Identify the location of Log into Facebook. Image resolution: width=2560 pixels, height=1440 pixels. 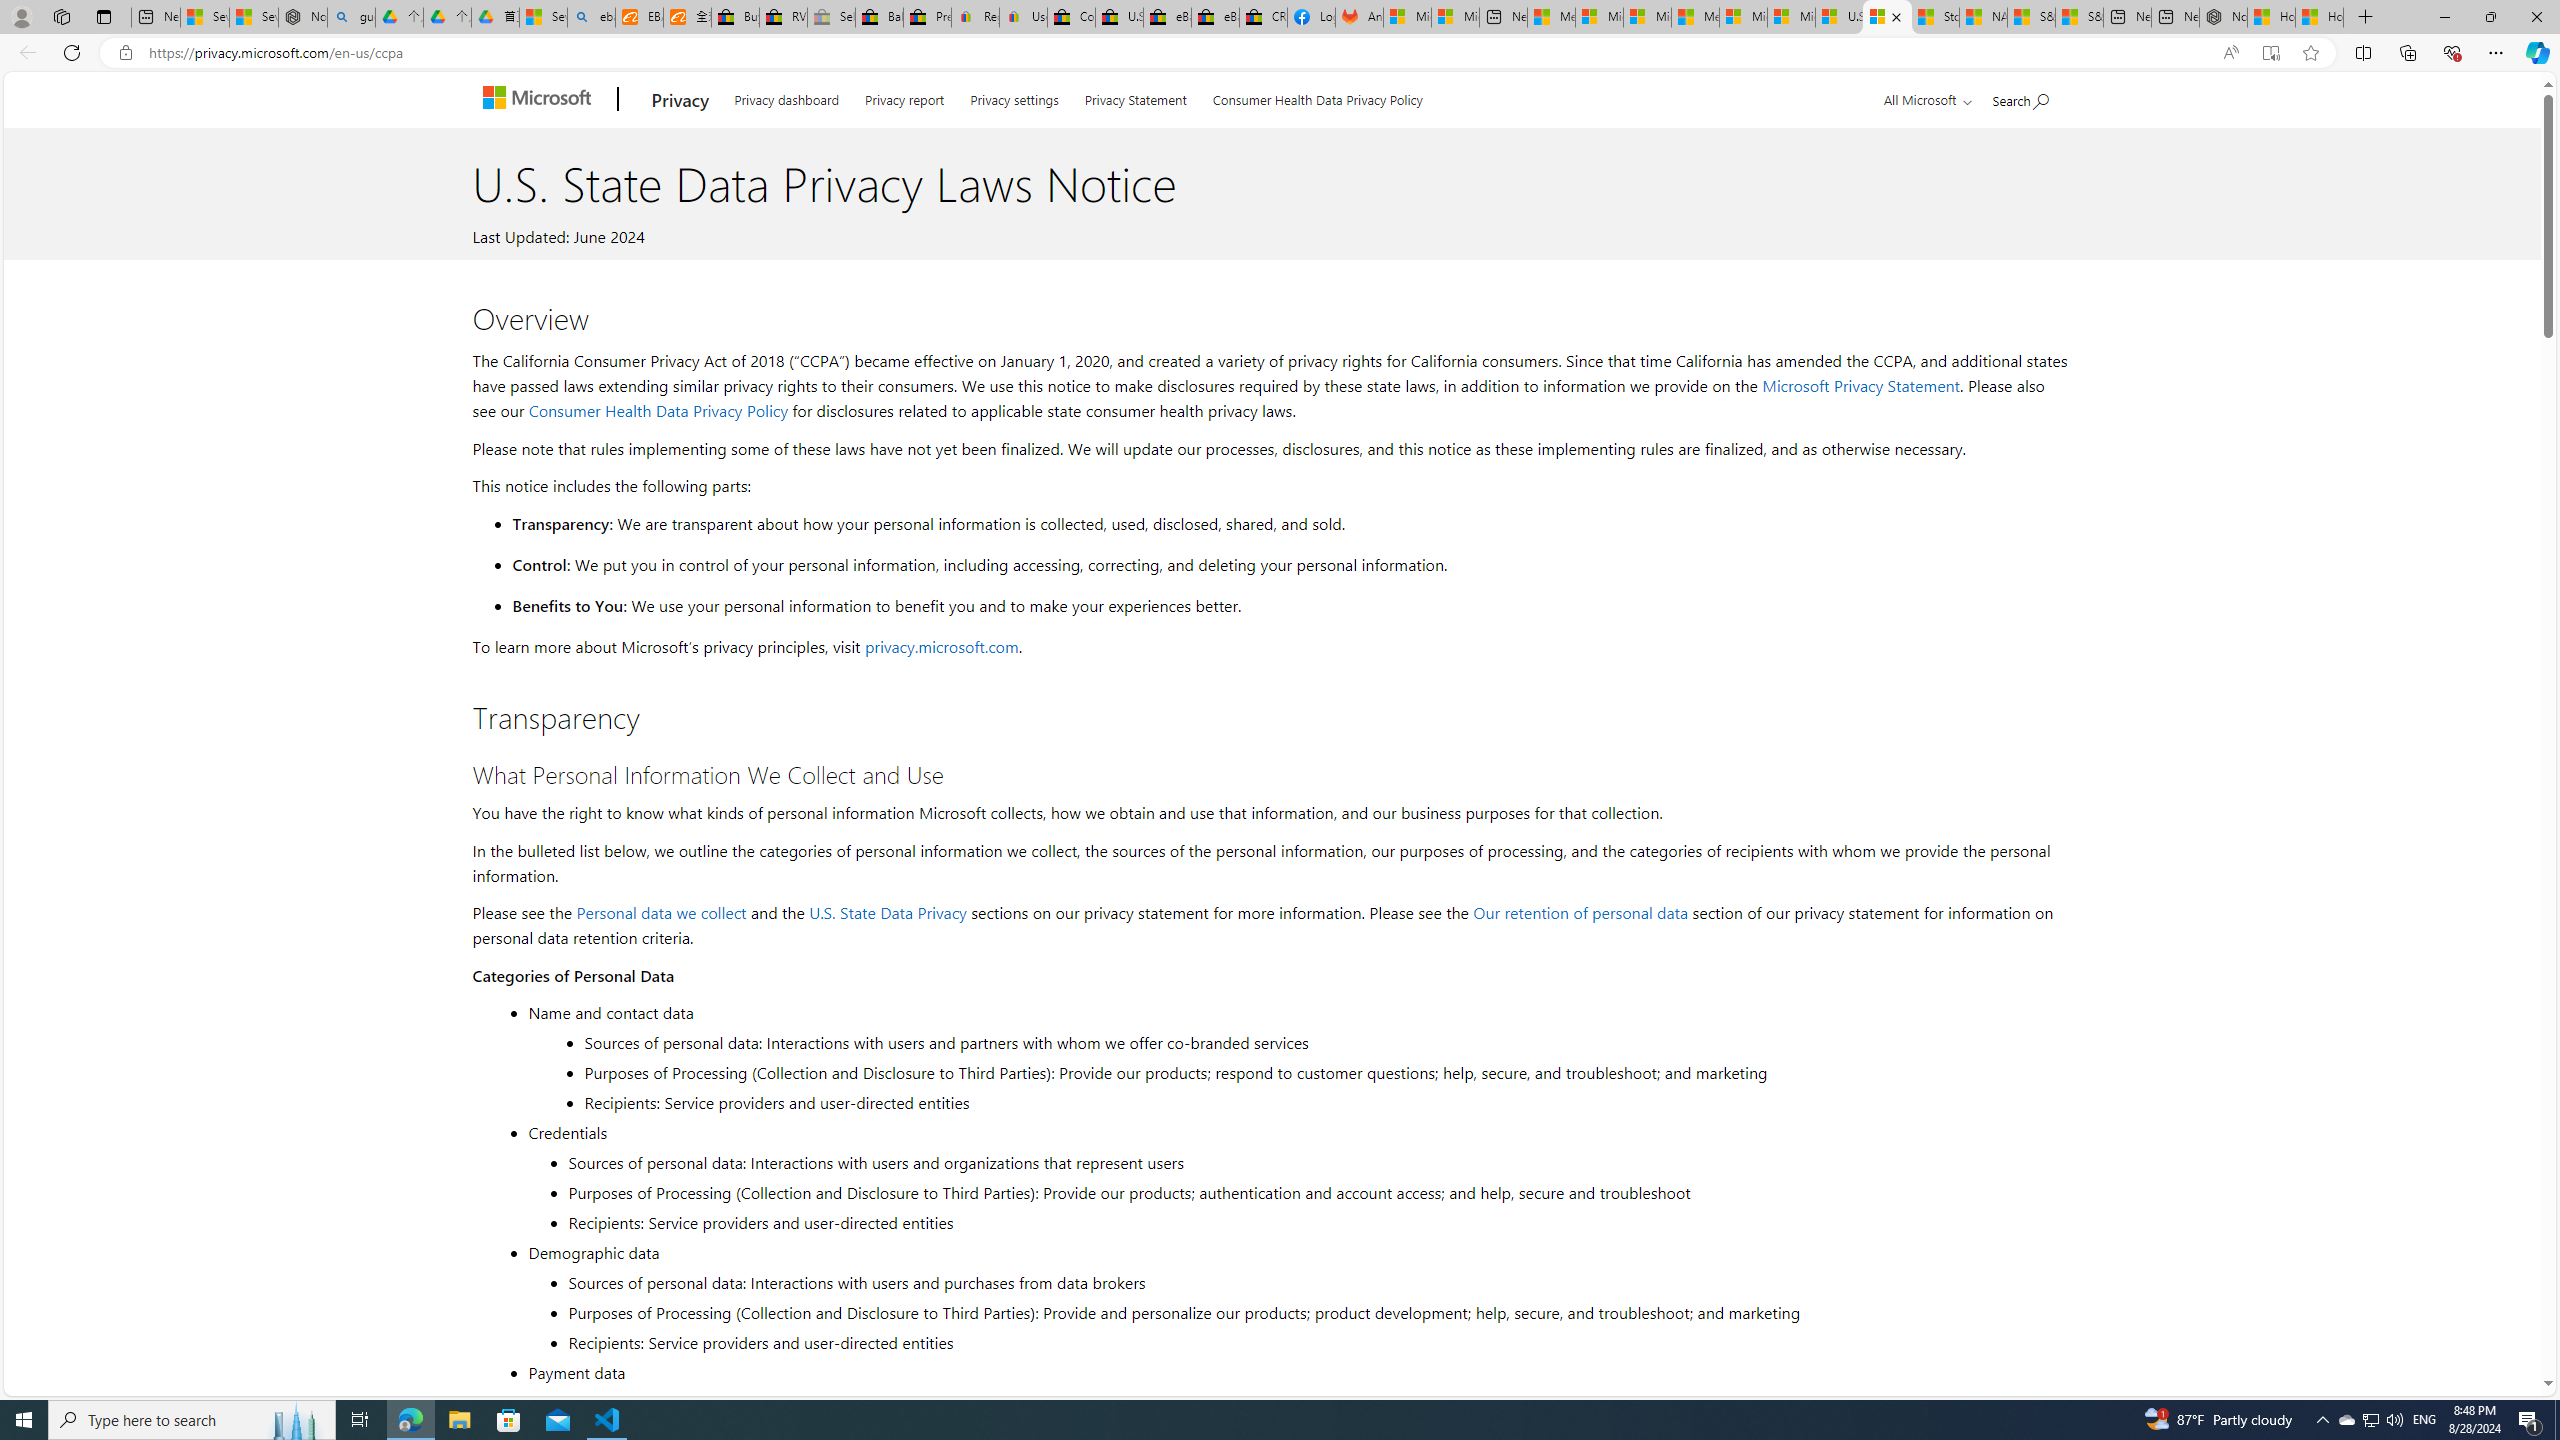
(1312, 17).